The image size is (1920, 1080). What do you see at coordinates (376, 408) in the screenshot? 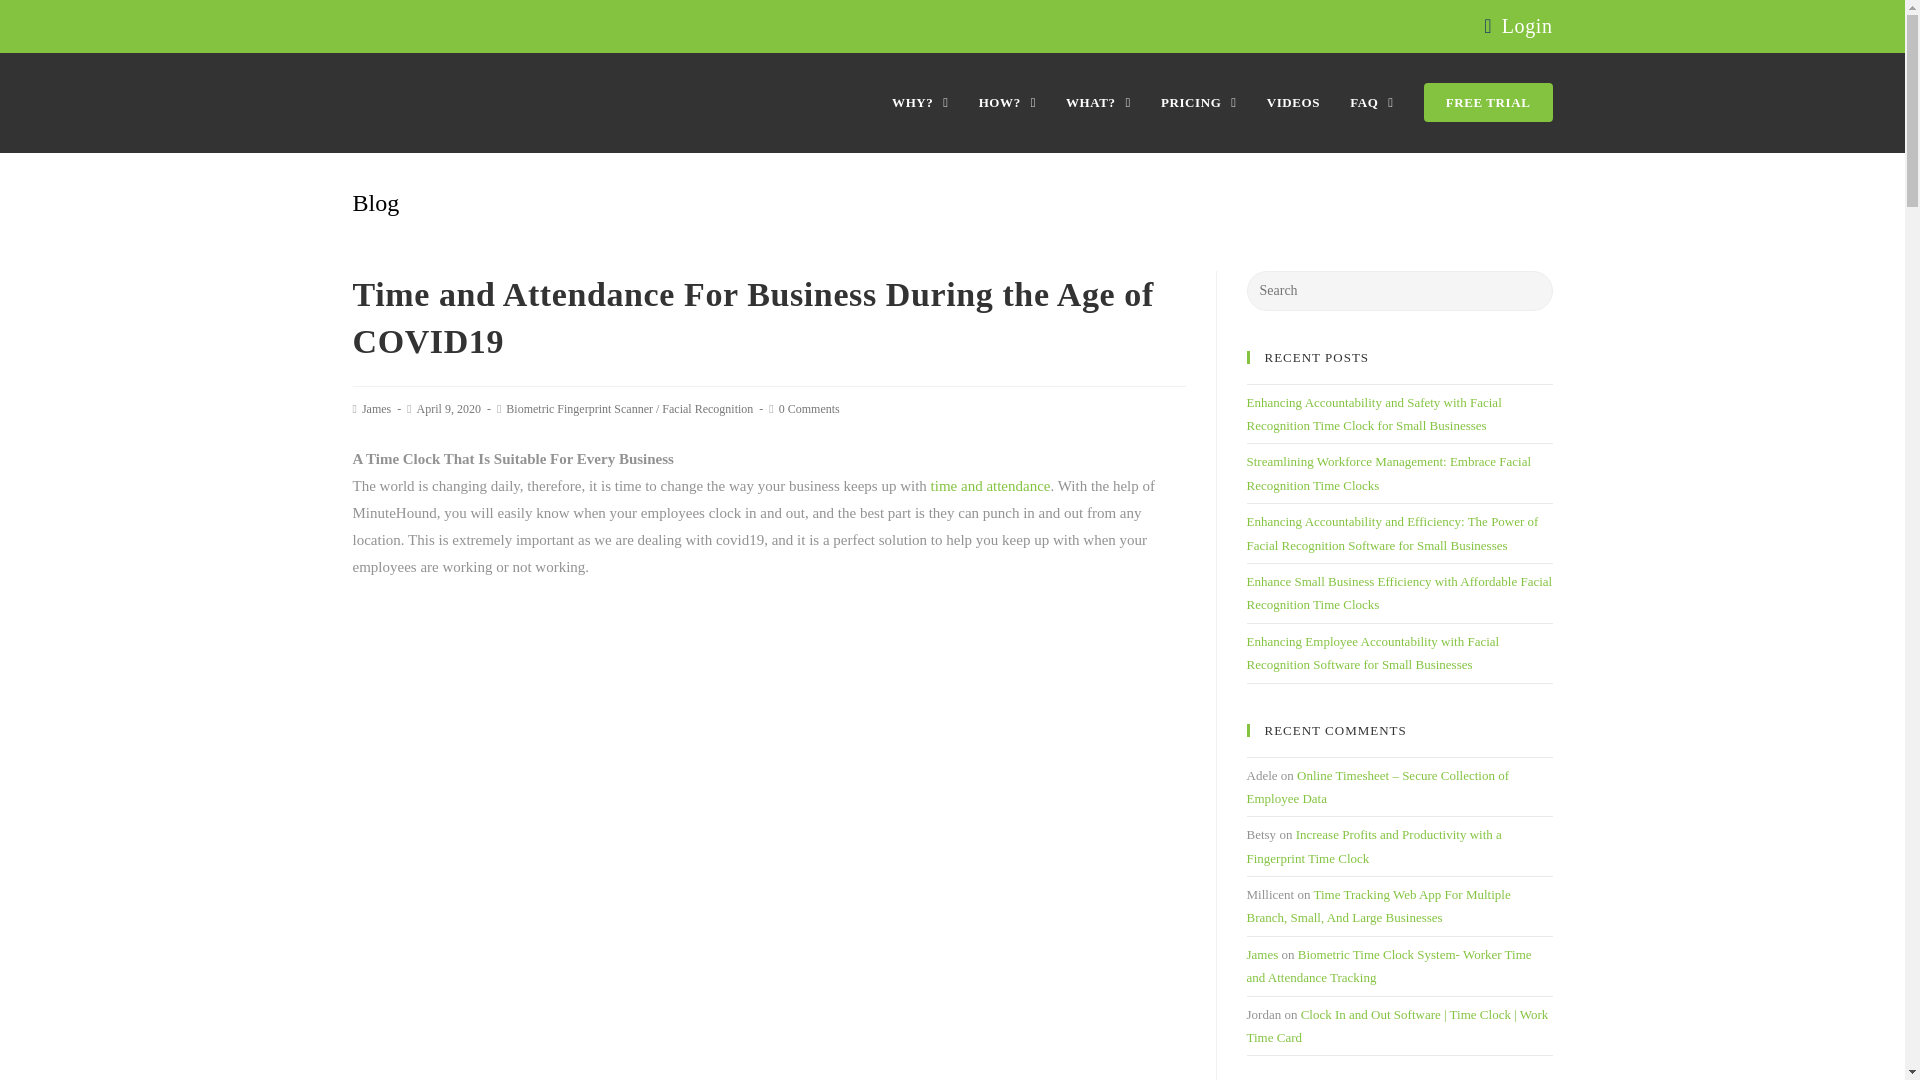
I see `James` at bounding box center [376, 408].